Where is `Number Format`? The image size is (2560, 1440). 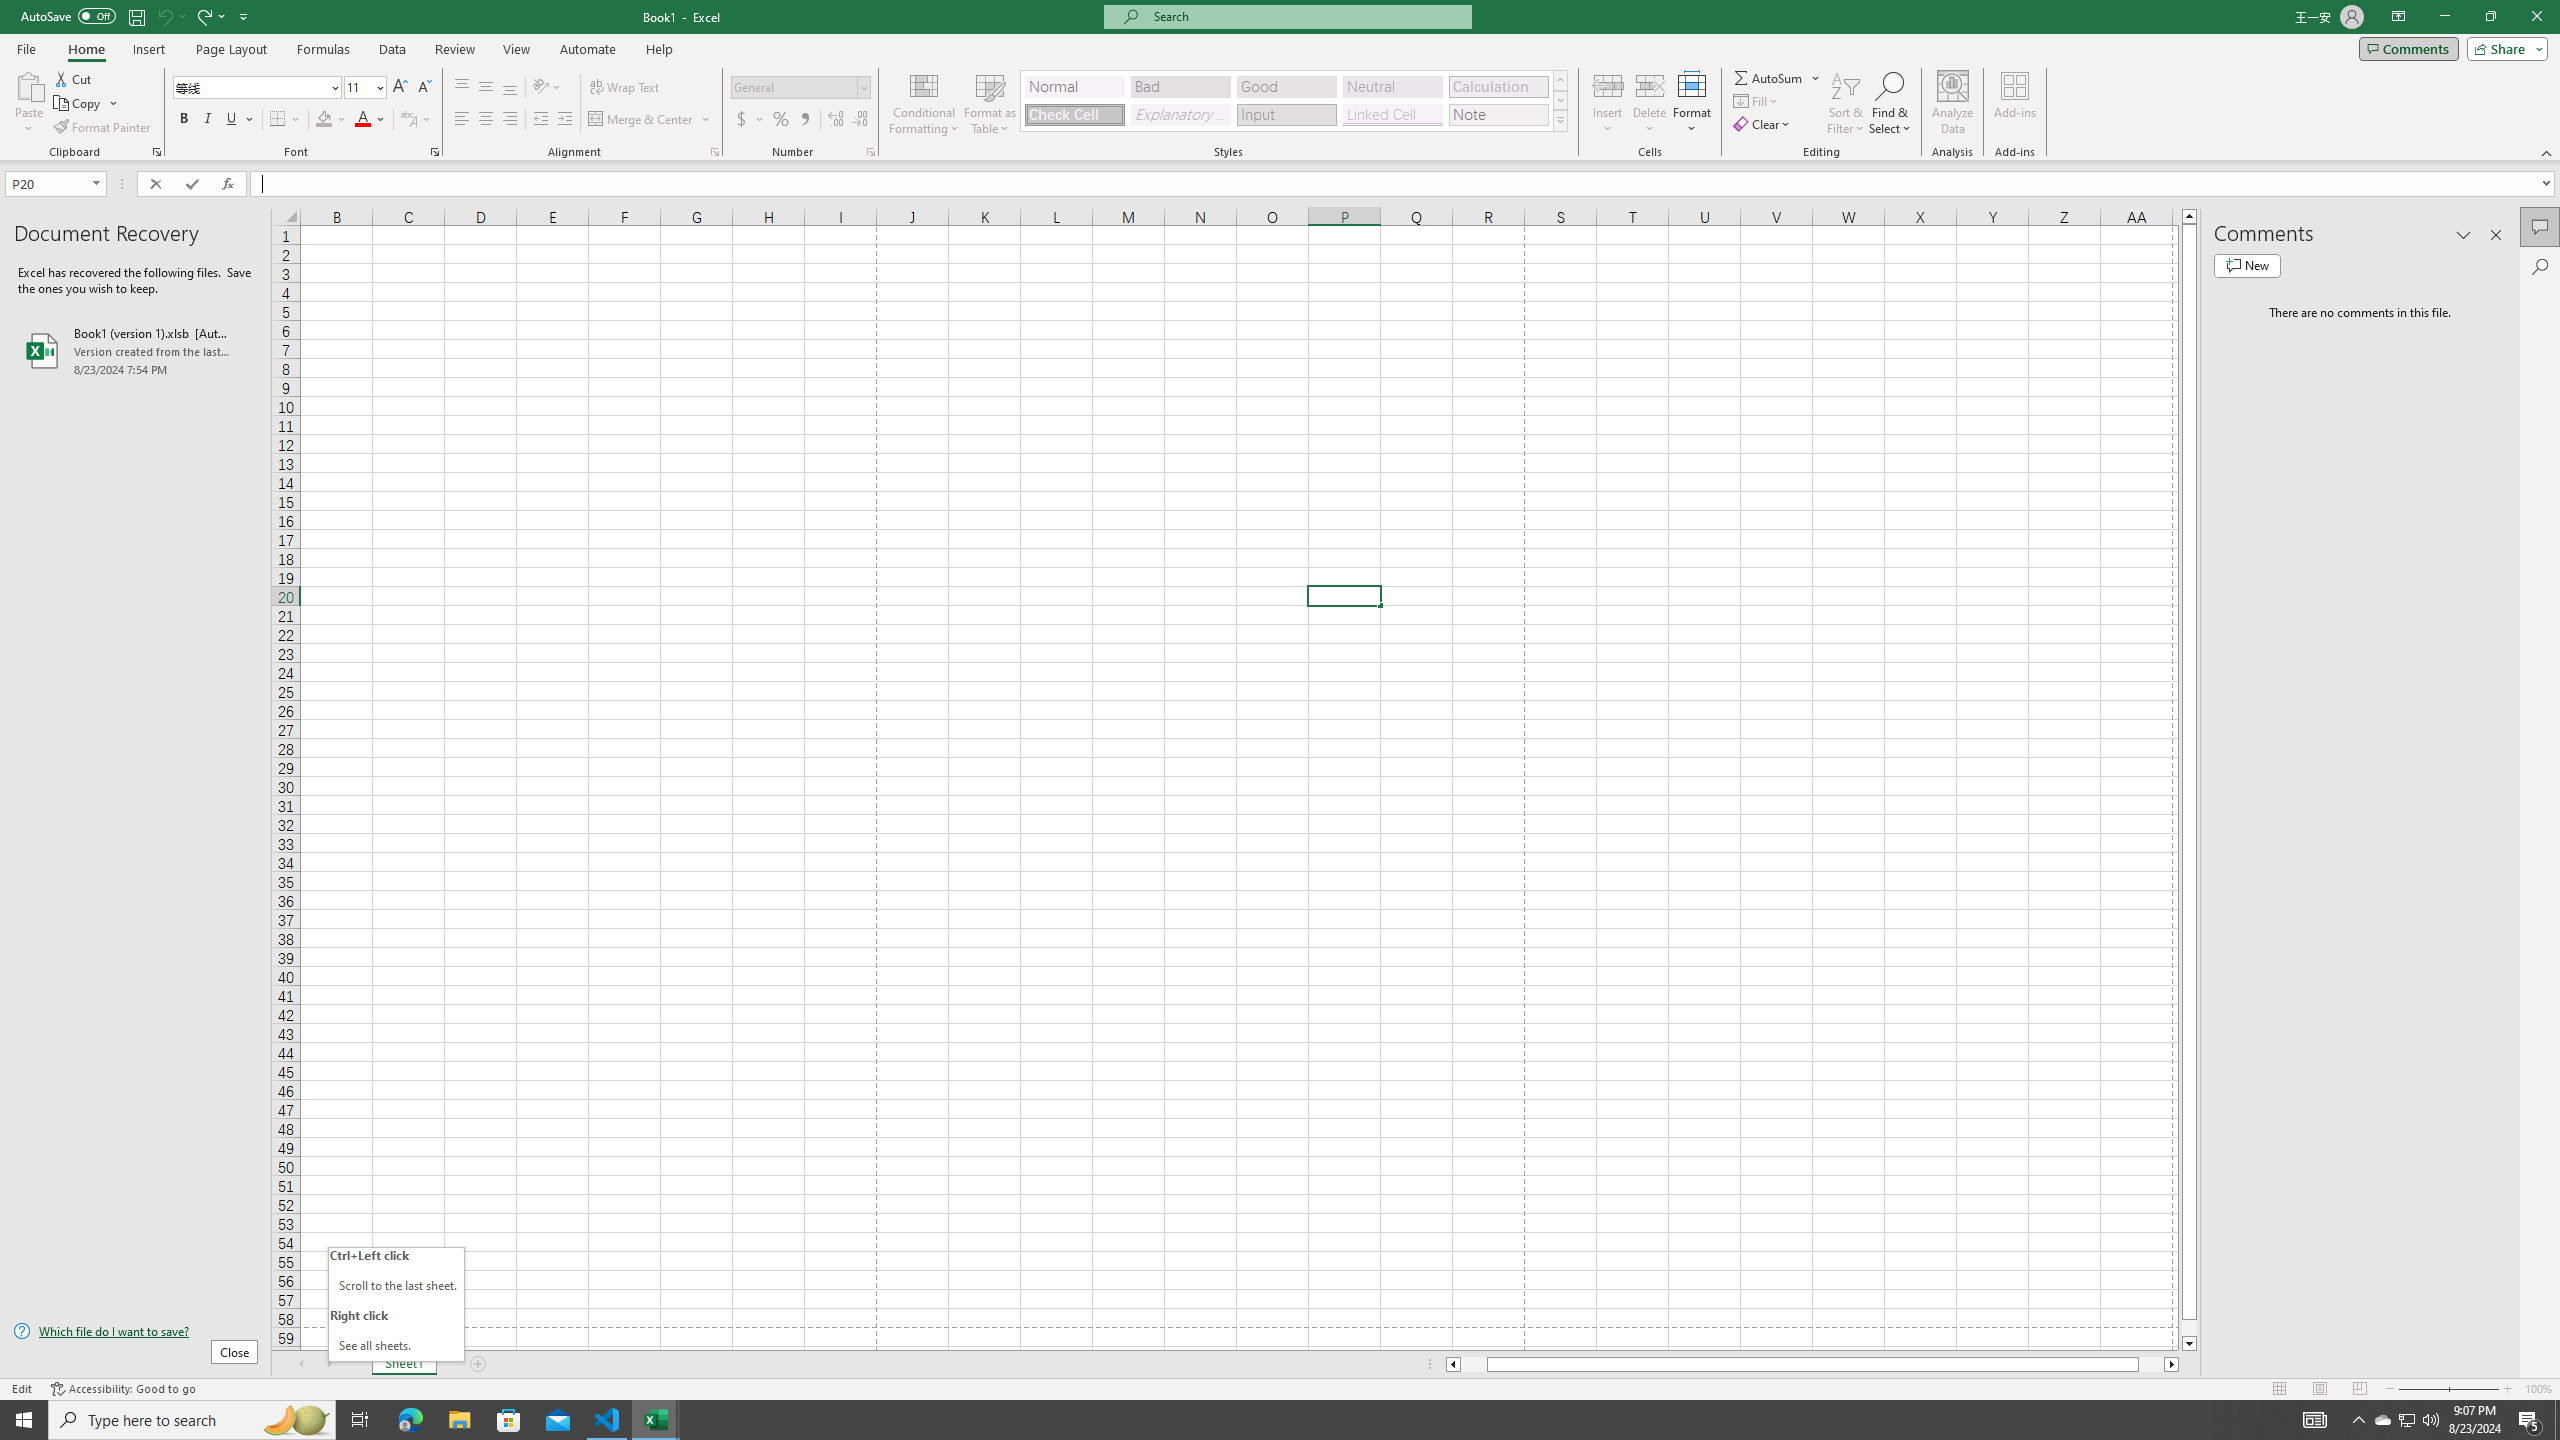
Number Format is located at coordinates (794, 86).